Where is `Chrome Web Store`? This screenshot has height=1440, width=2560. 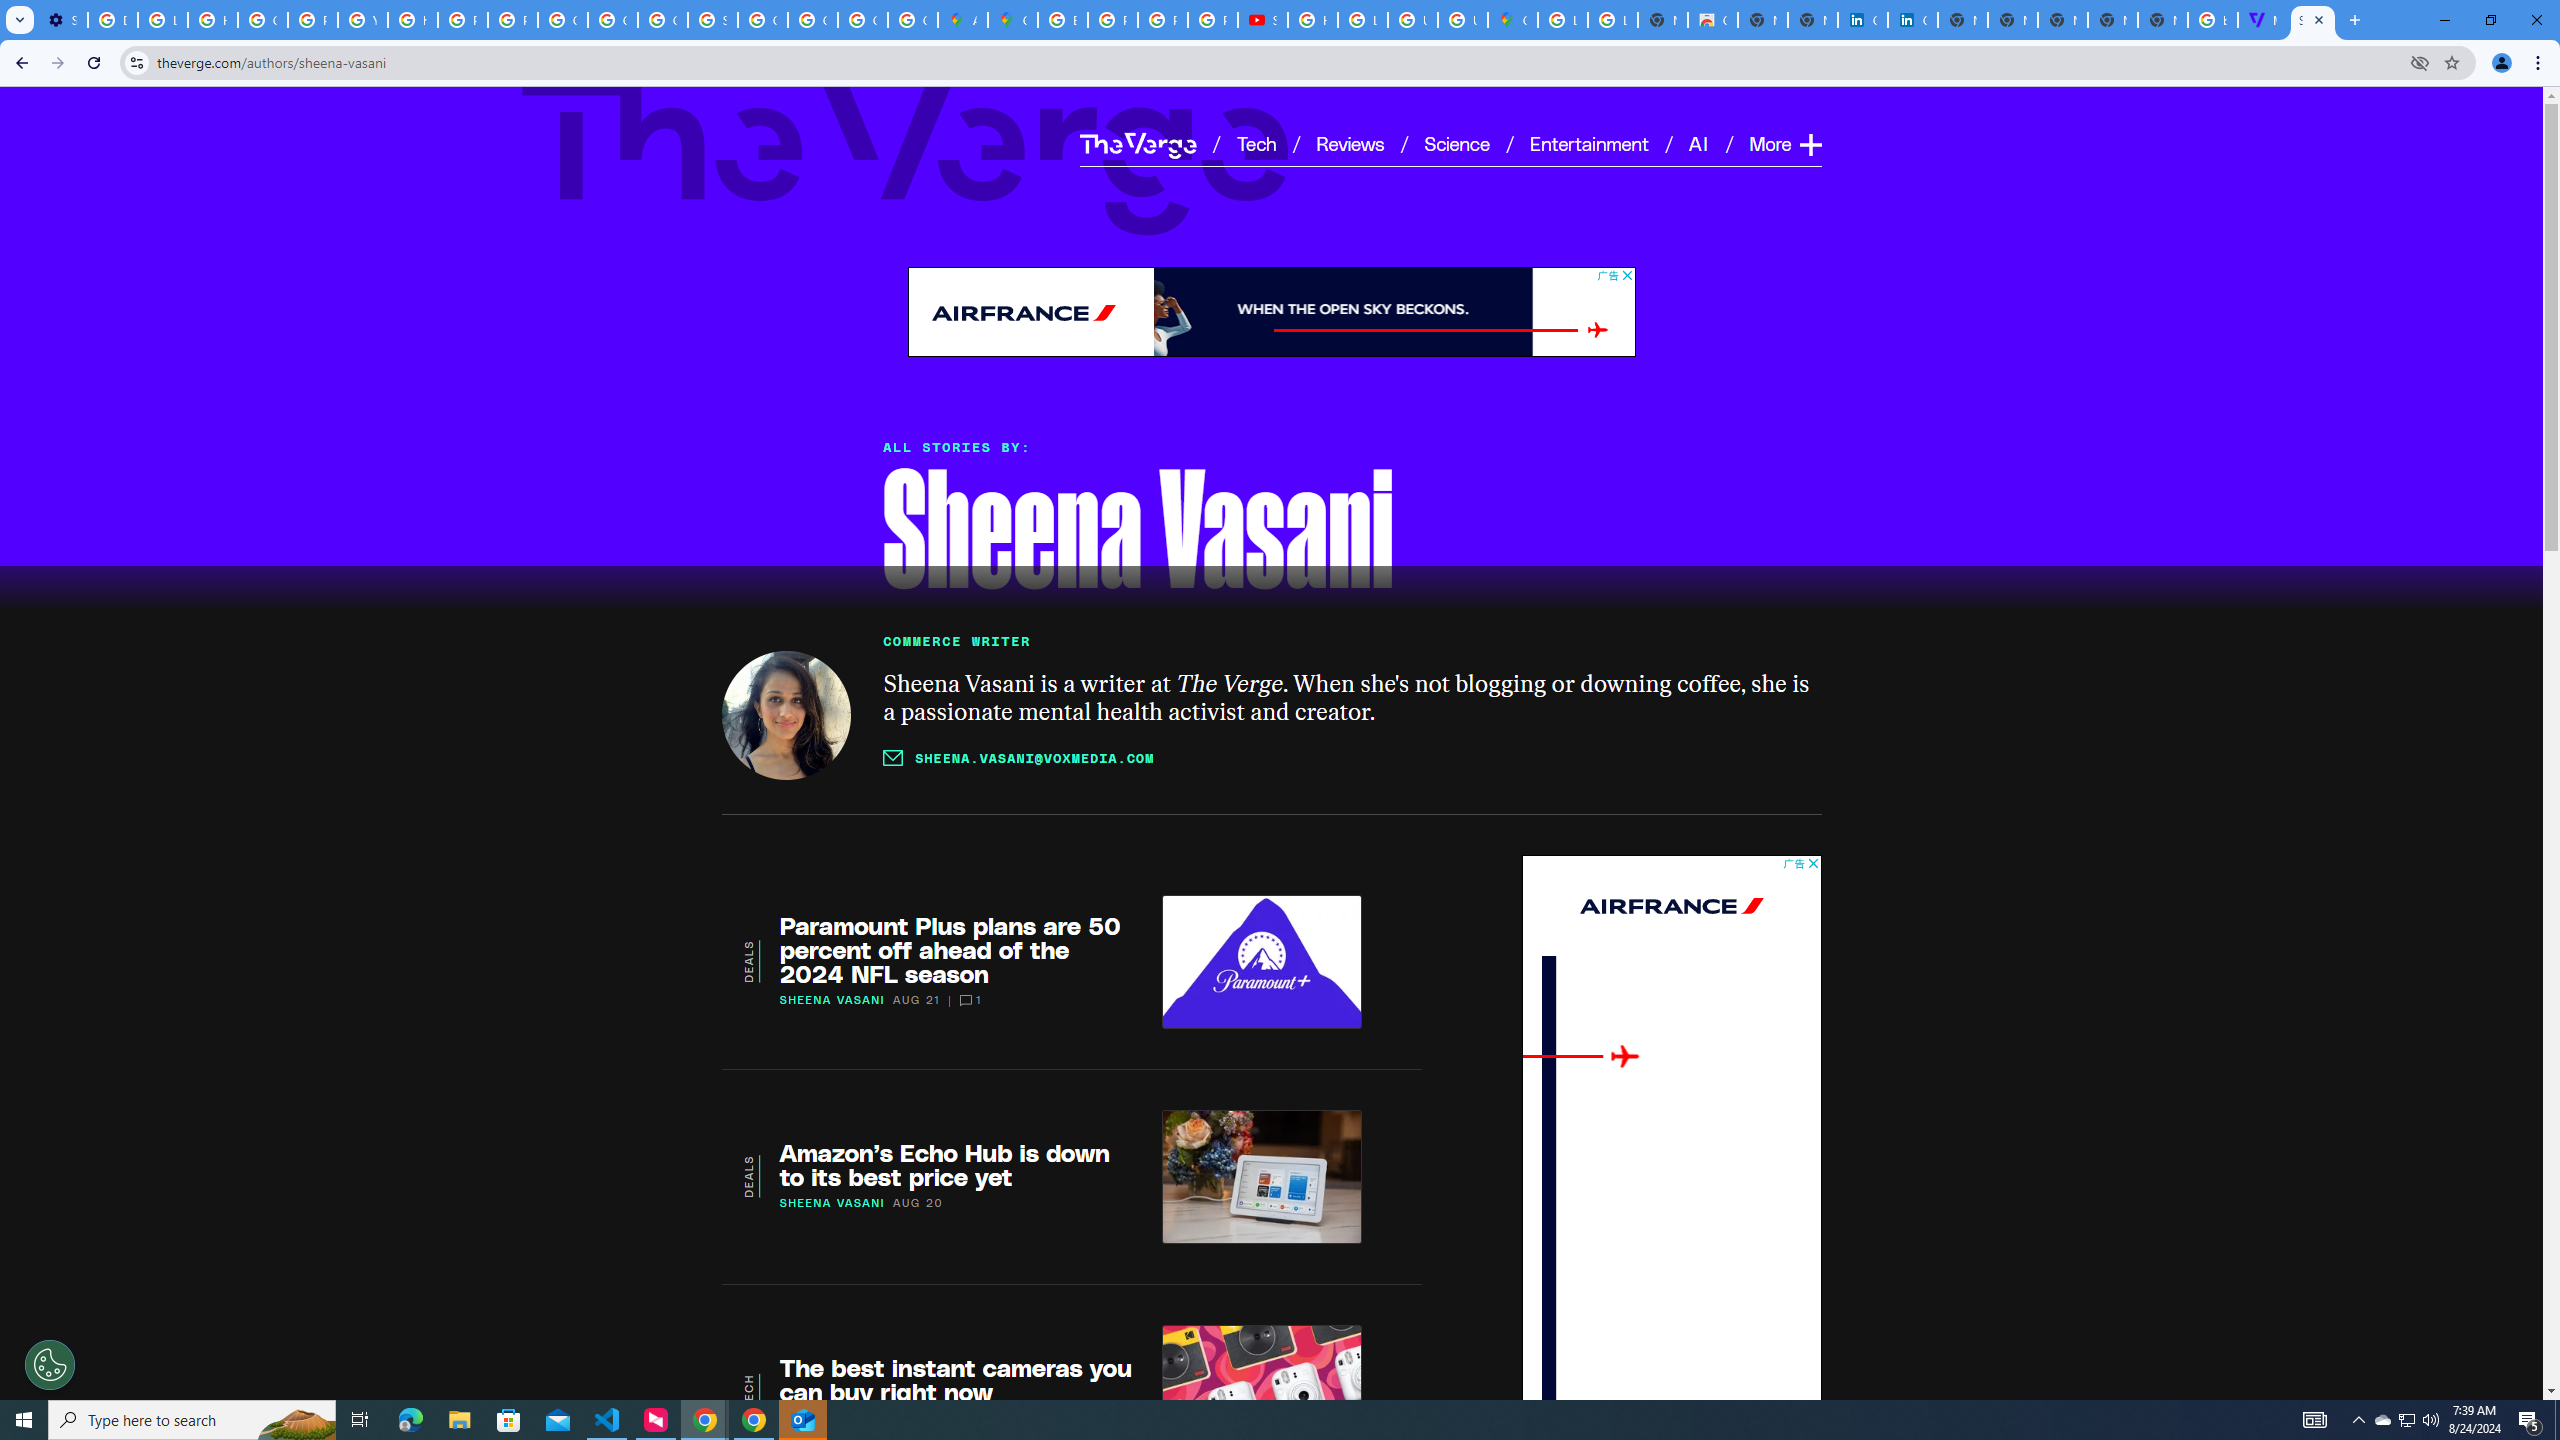 Chrome Web Store is located at coordinates (1712, 20).